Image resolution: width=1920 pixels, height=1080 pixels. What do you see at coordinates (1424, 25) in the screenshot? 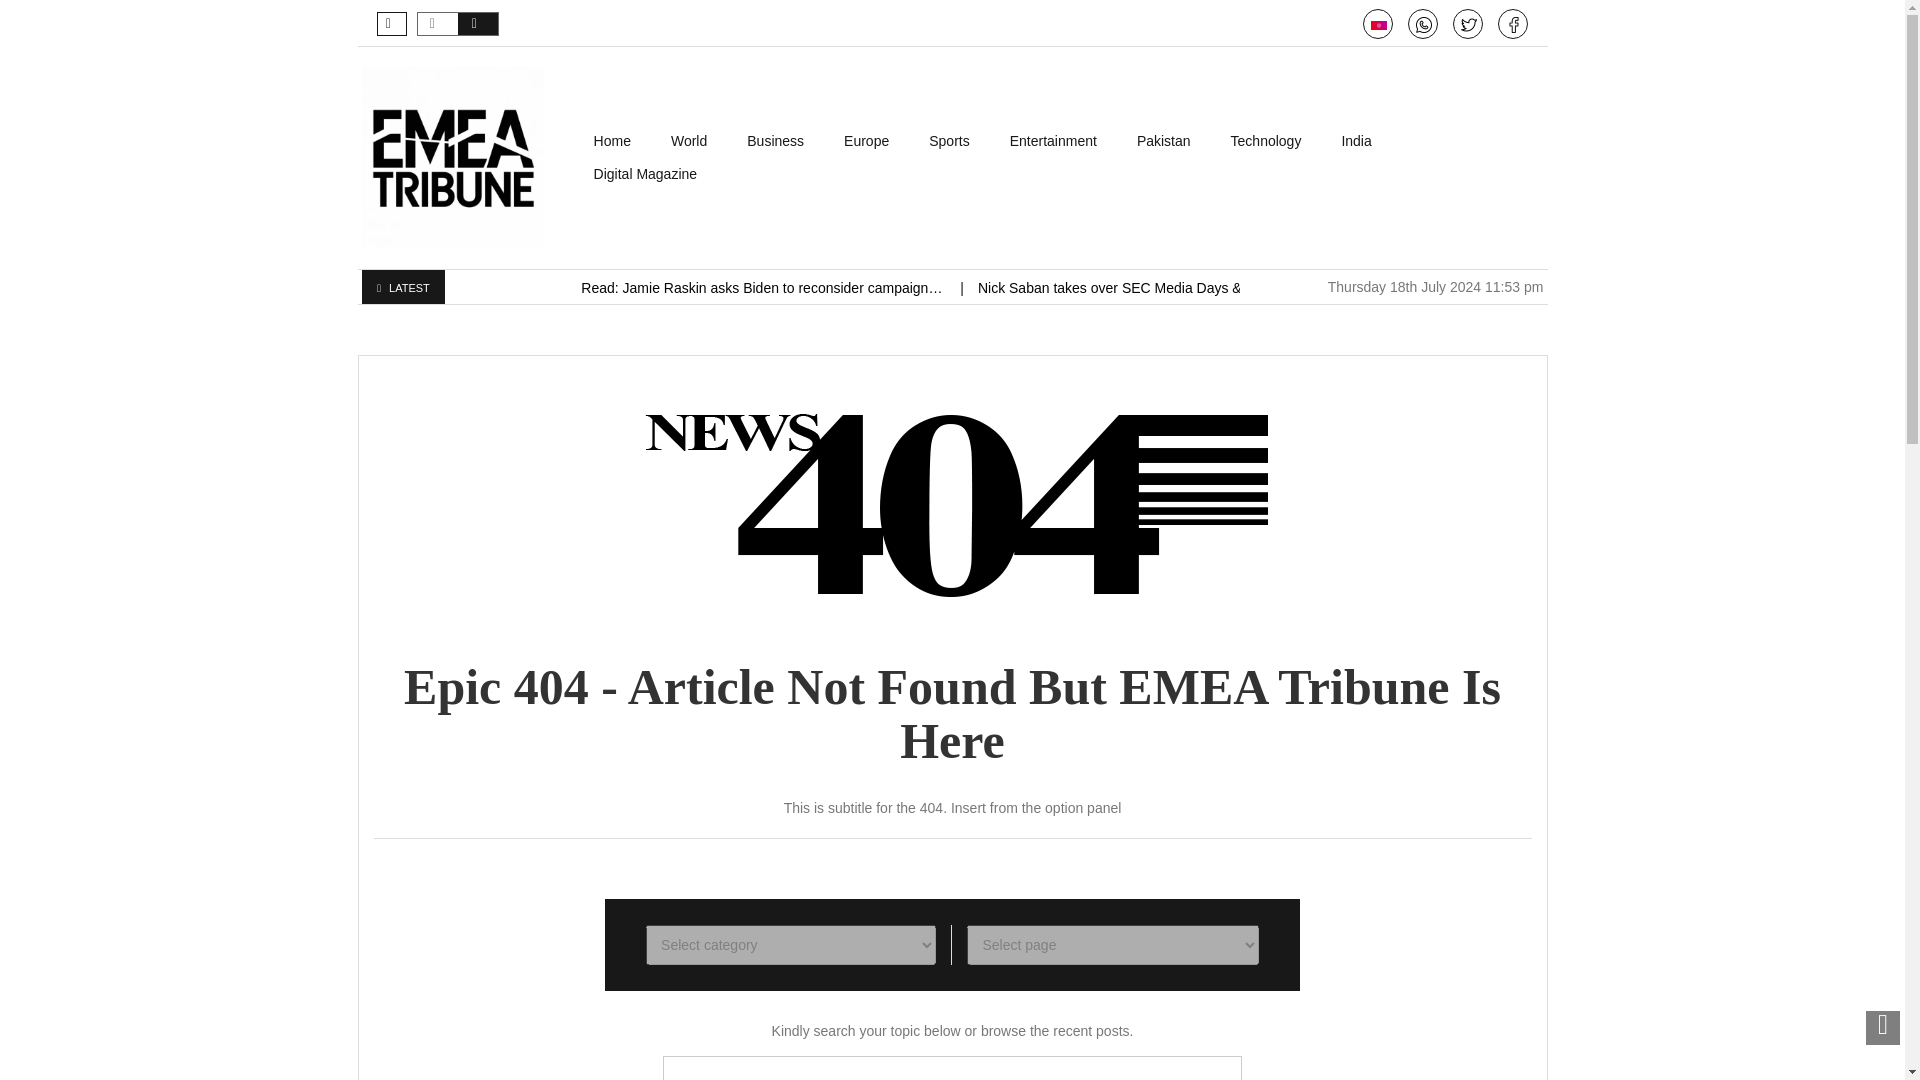
I see `Call Us` at bounding box center [1424, 25].